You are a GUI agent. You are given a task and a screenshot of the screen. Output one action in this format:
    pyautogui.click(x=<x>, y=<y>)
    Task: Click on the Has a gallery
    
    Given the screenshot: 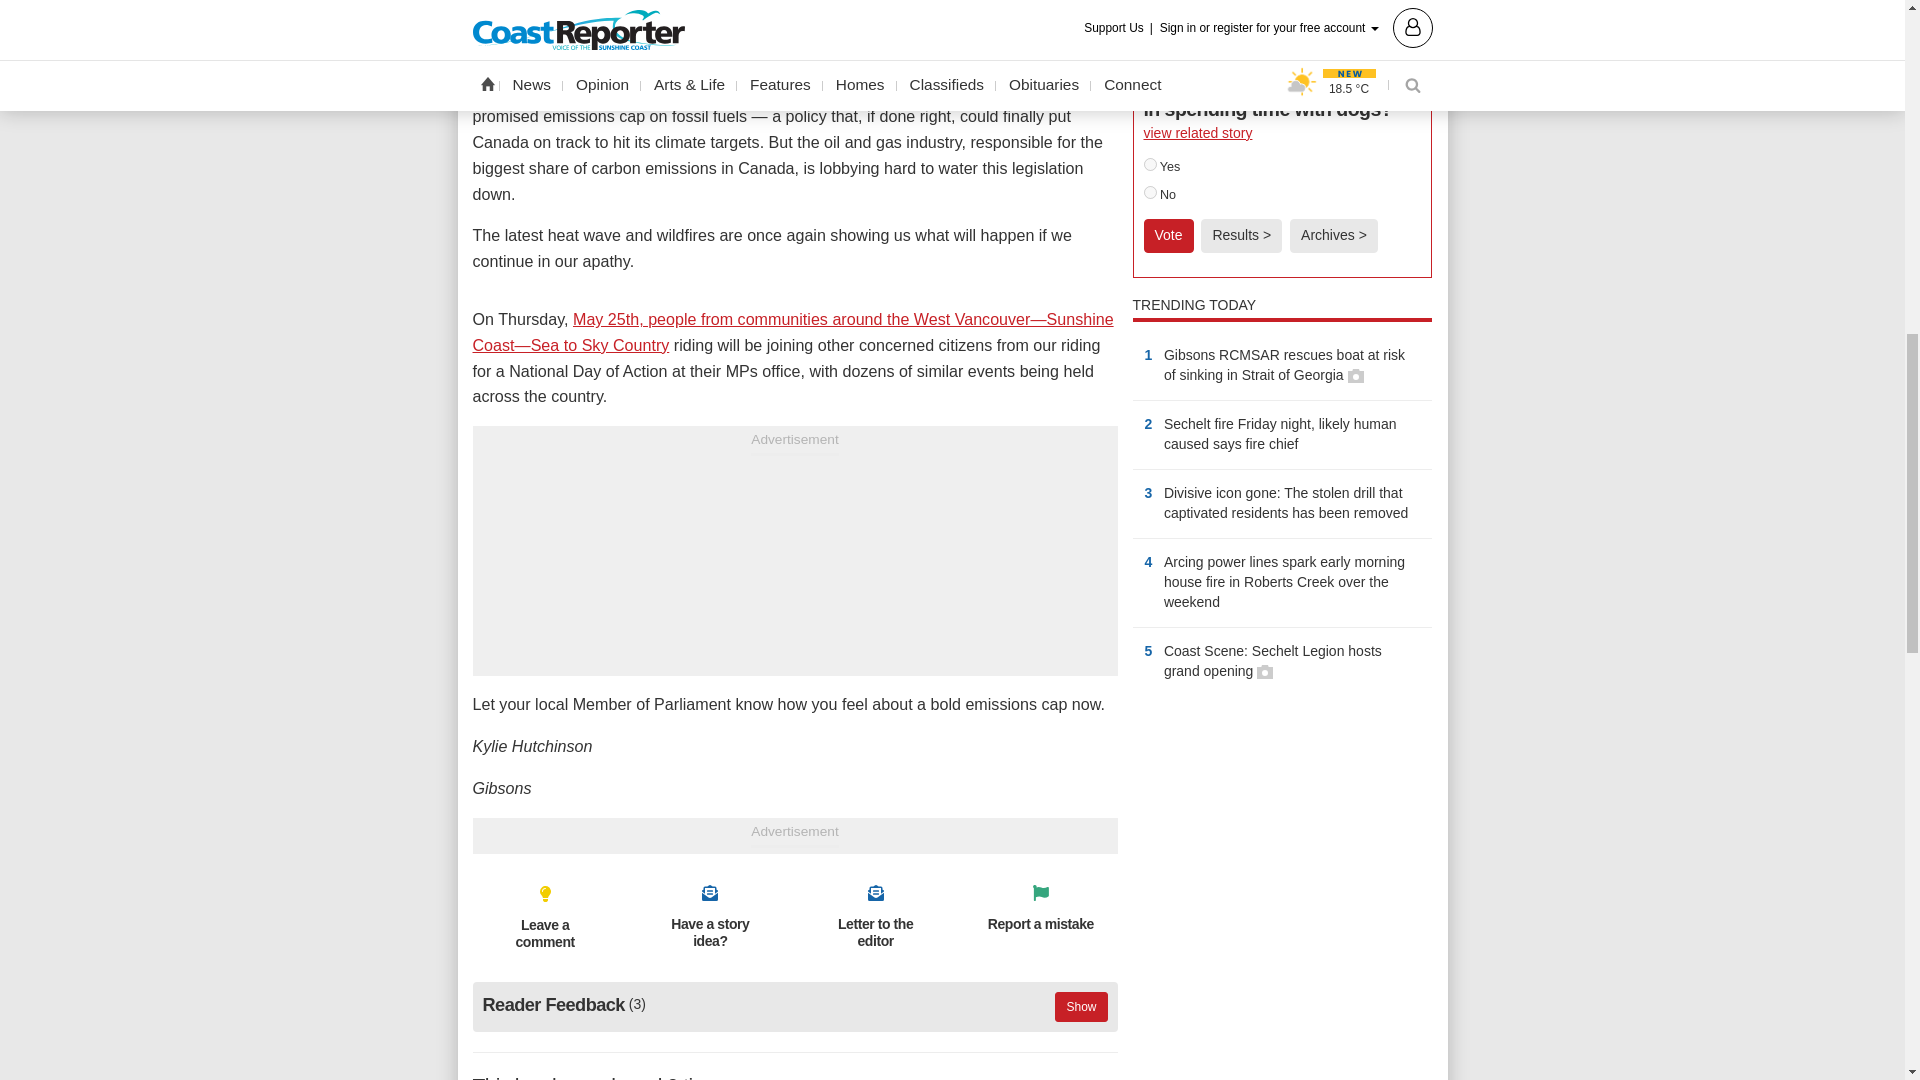 What is the action you would take?
    pyautogui.click(x=1264, y=672)
    